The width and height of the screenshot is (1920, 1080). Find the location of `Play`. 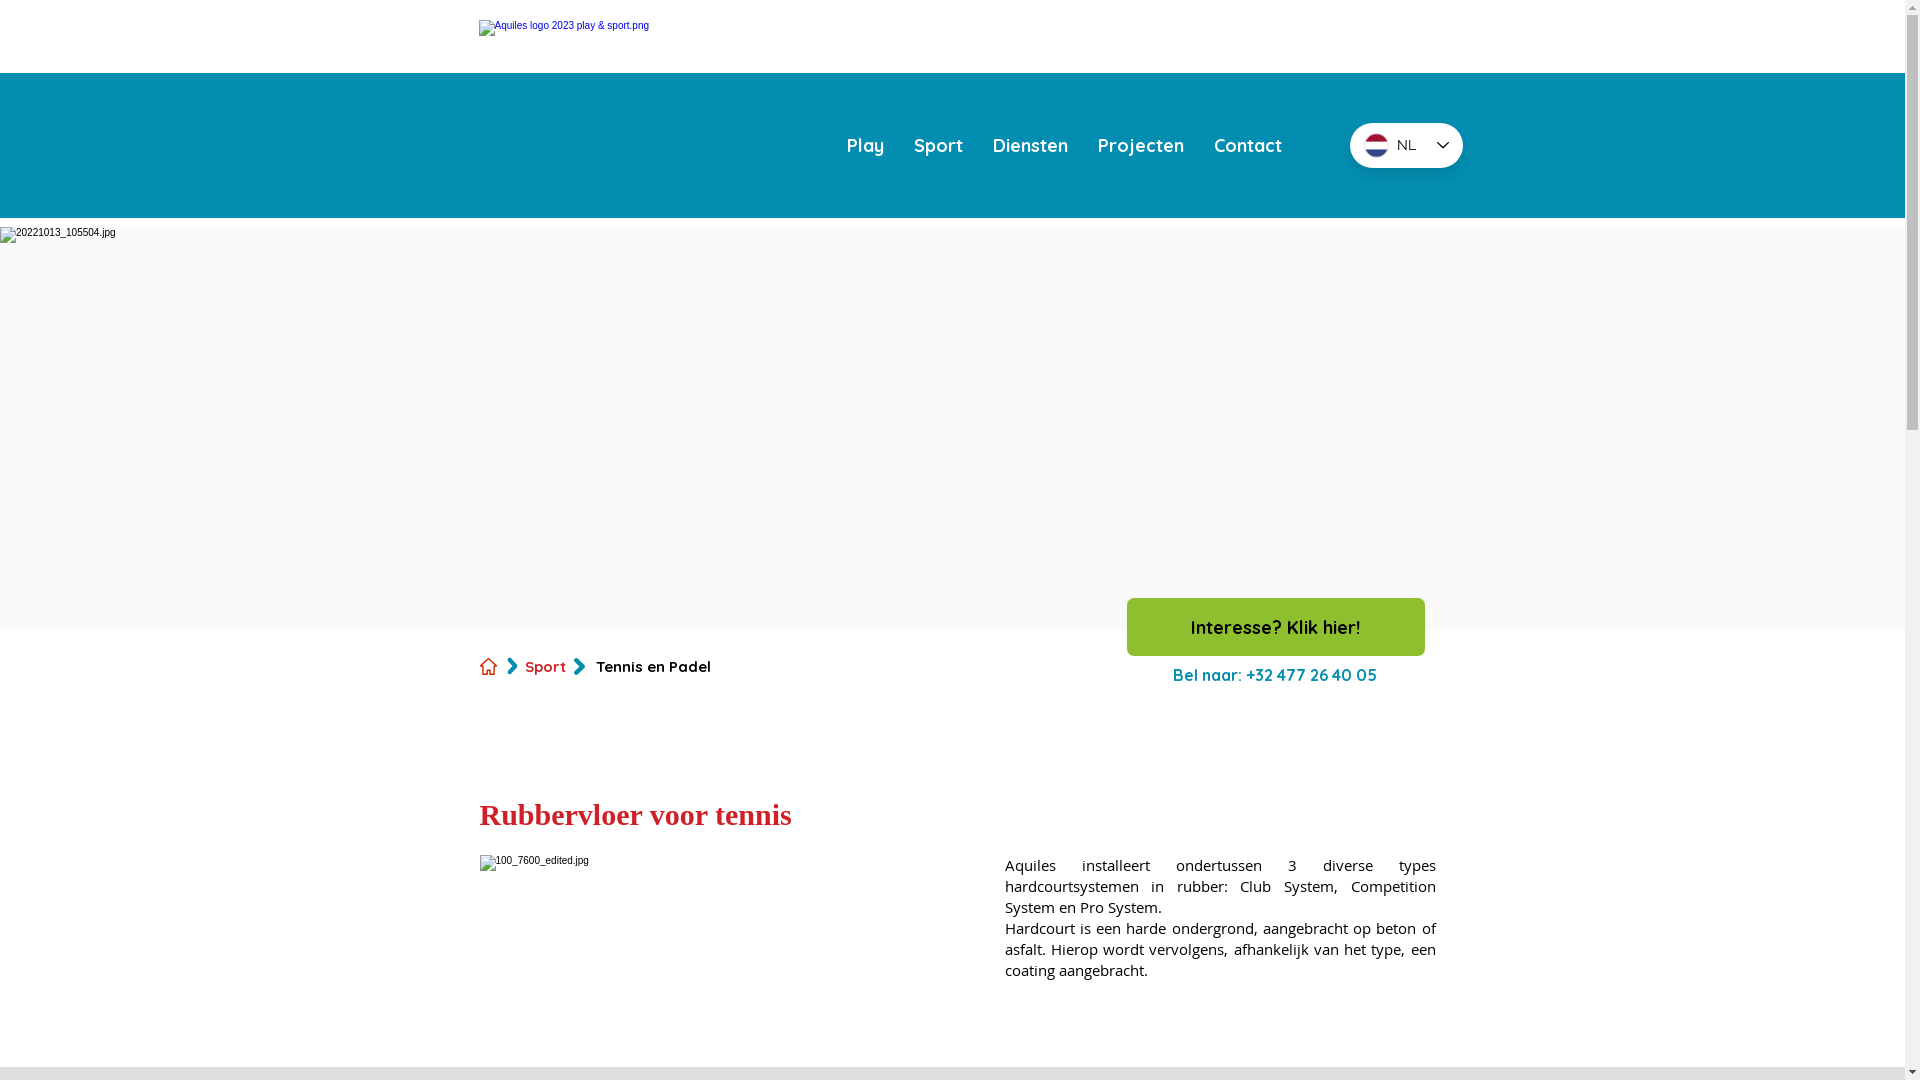

Play is located at coordinates (866, 146).